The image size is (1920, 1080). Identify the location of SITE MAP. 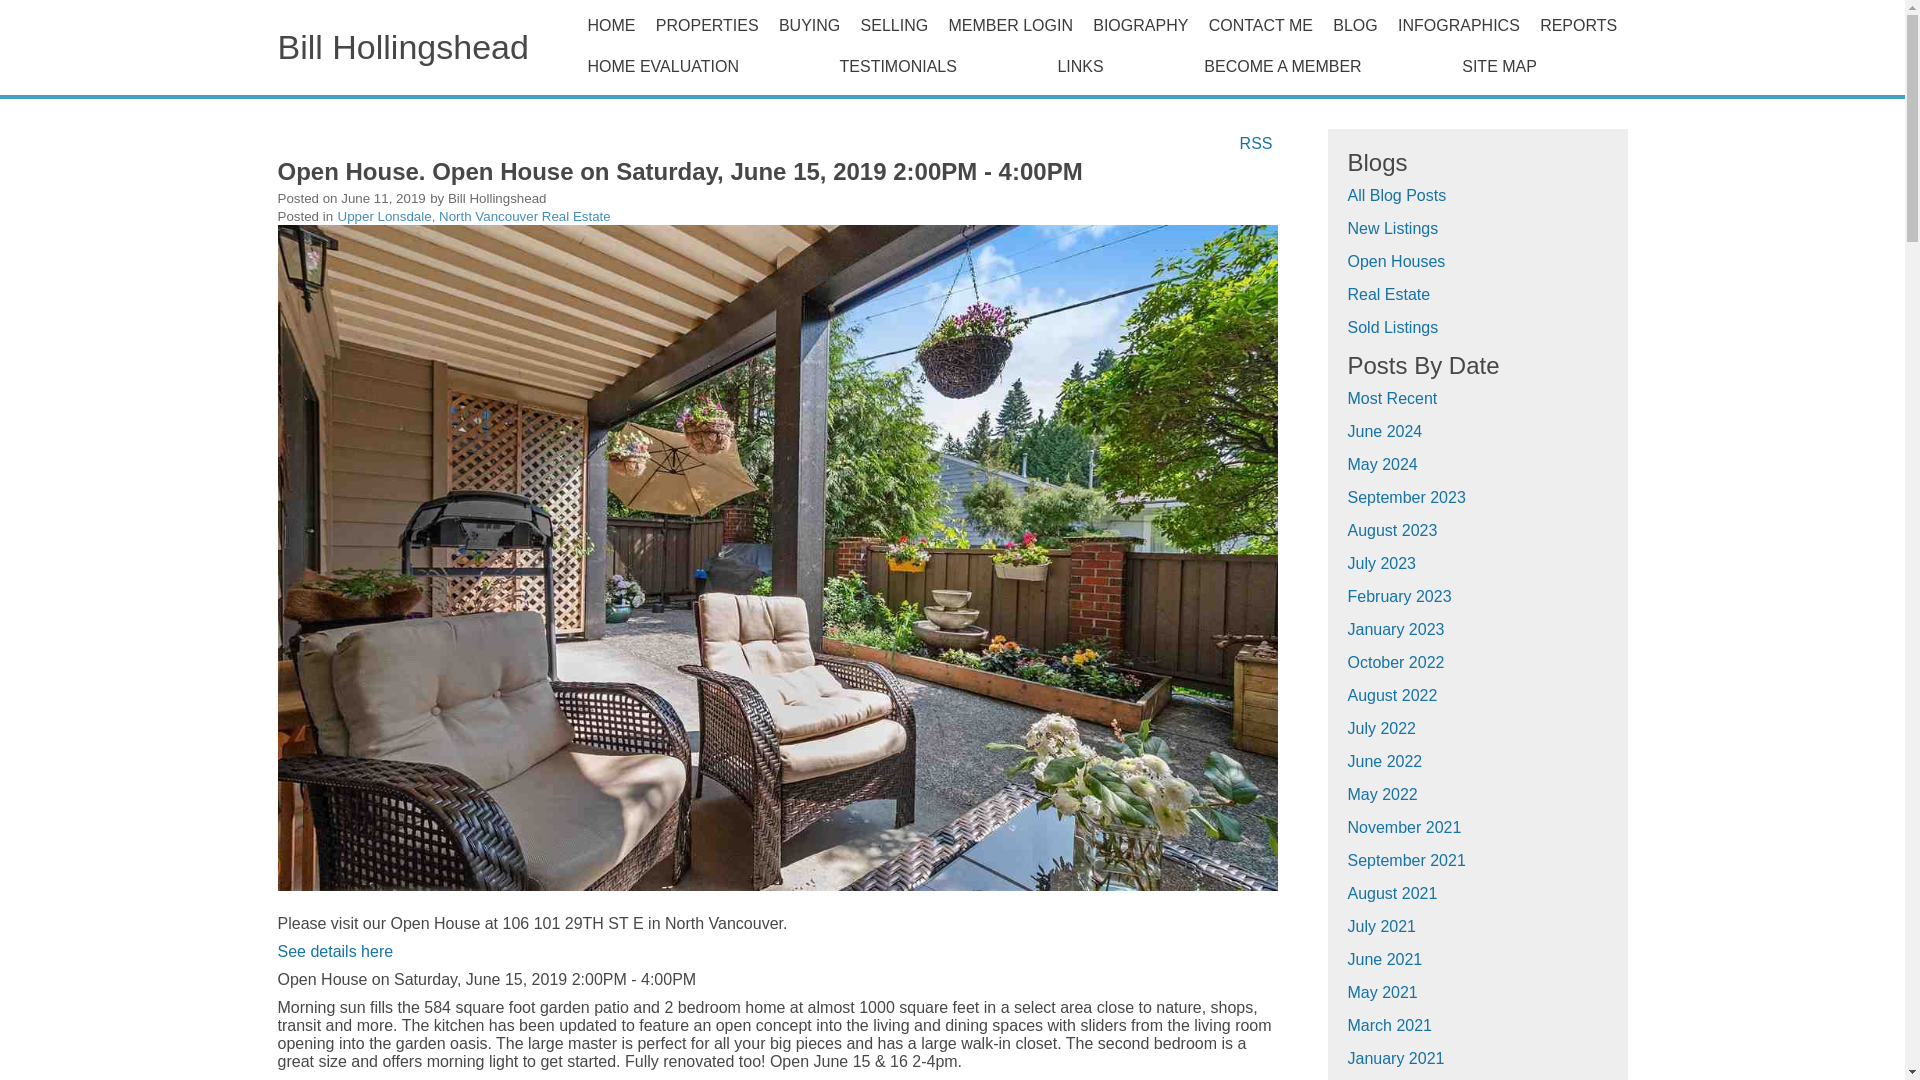
(1538, 66).